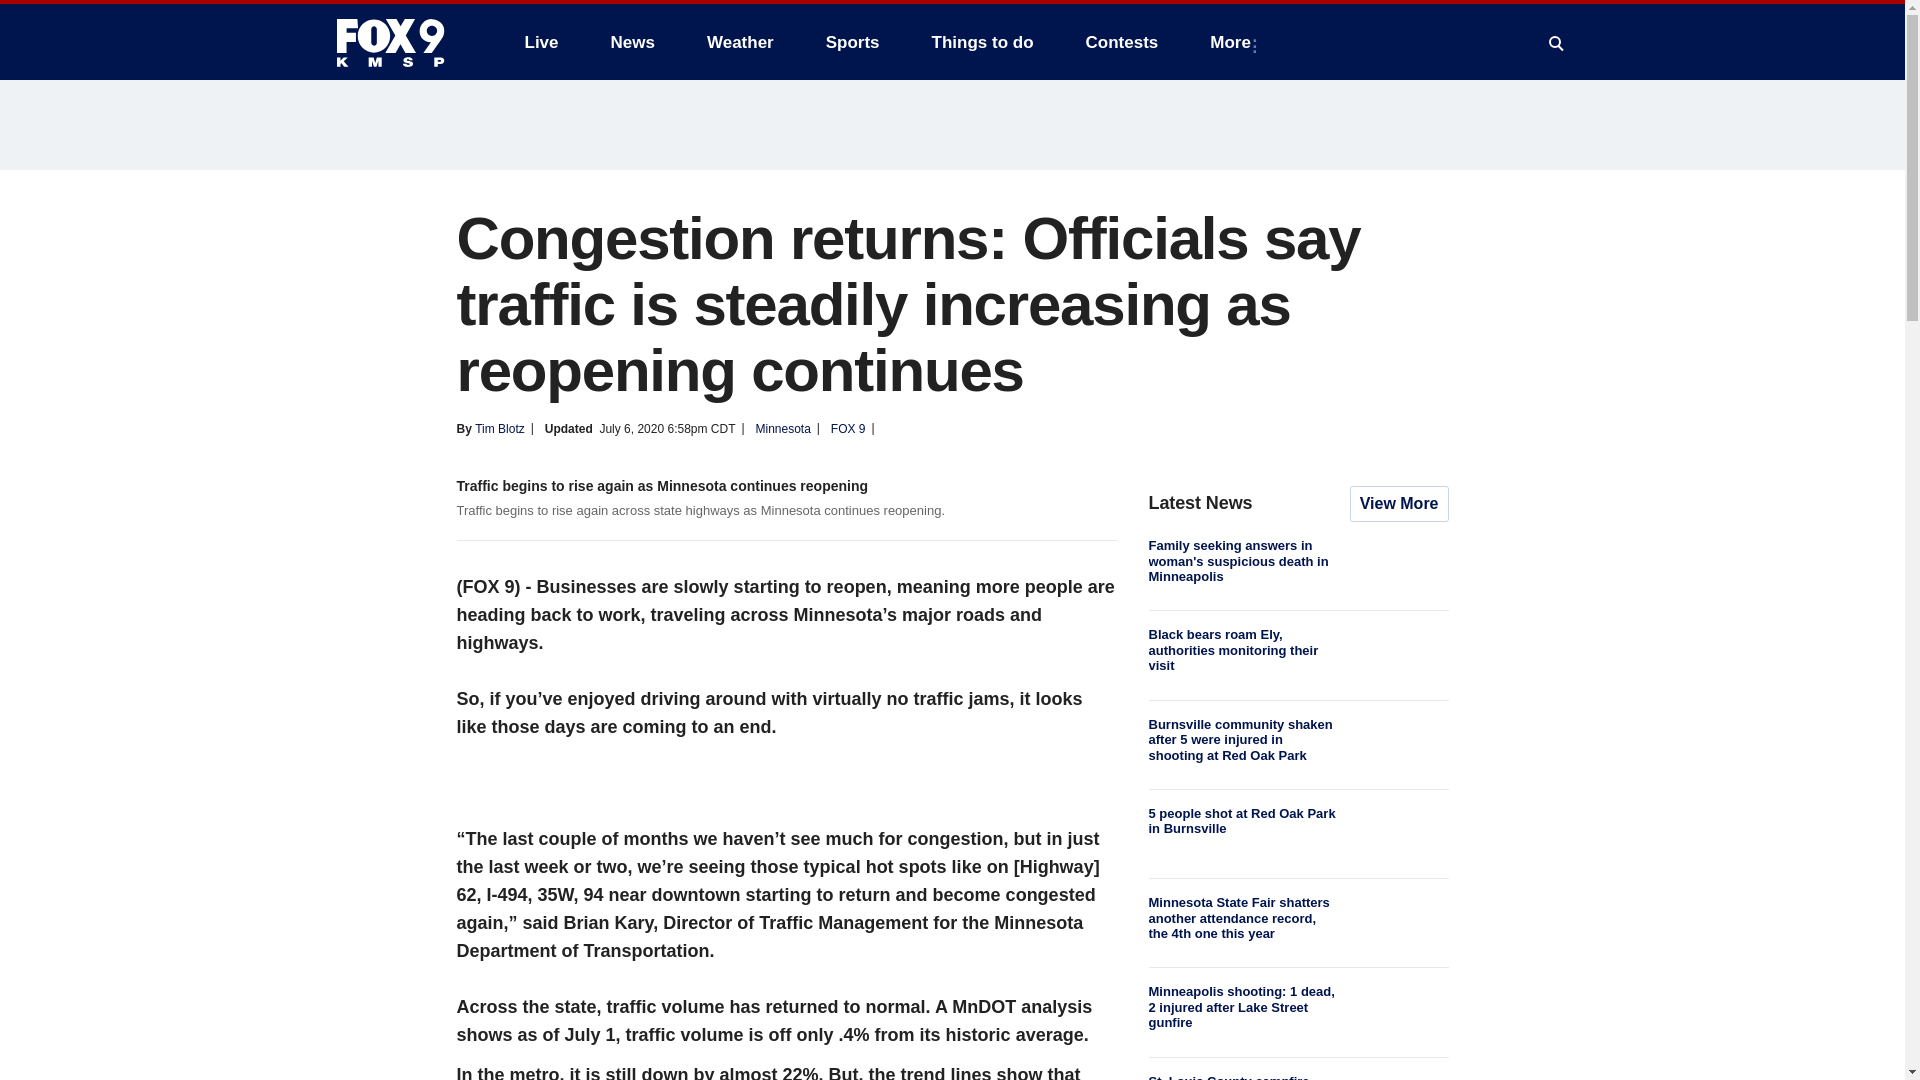 Image resolution: width=1920 pixels, height=1080 pixels. I want to click on Contests, so click(1122, 42).